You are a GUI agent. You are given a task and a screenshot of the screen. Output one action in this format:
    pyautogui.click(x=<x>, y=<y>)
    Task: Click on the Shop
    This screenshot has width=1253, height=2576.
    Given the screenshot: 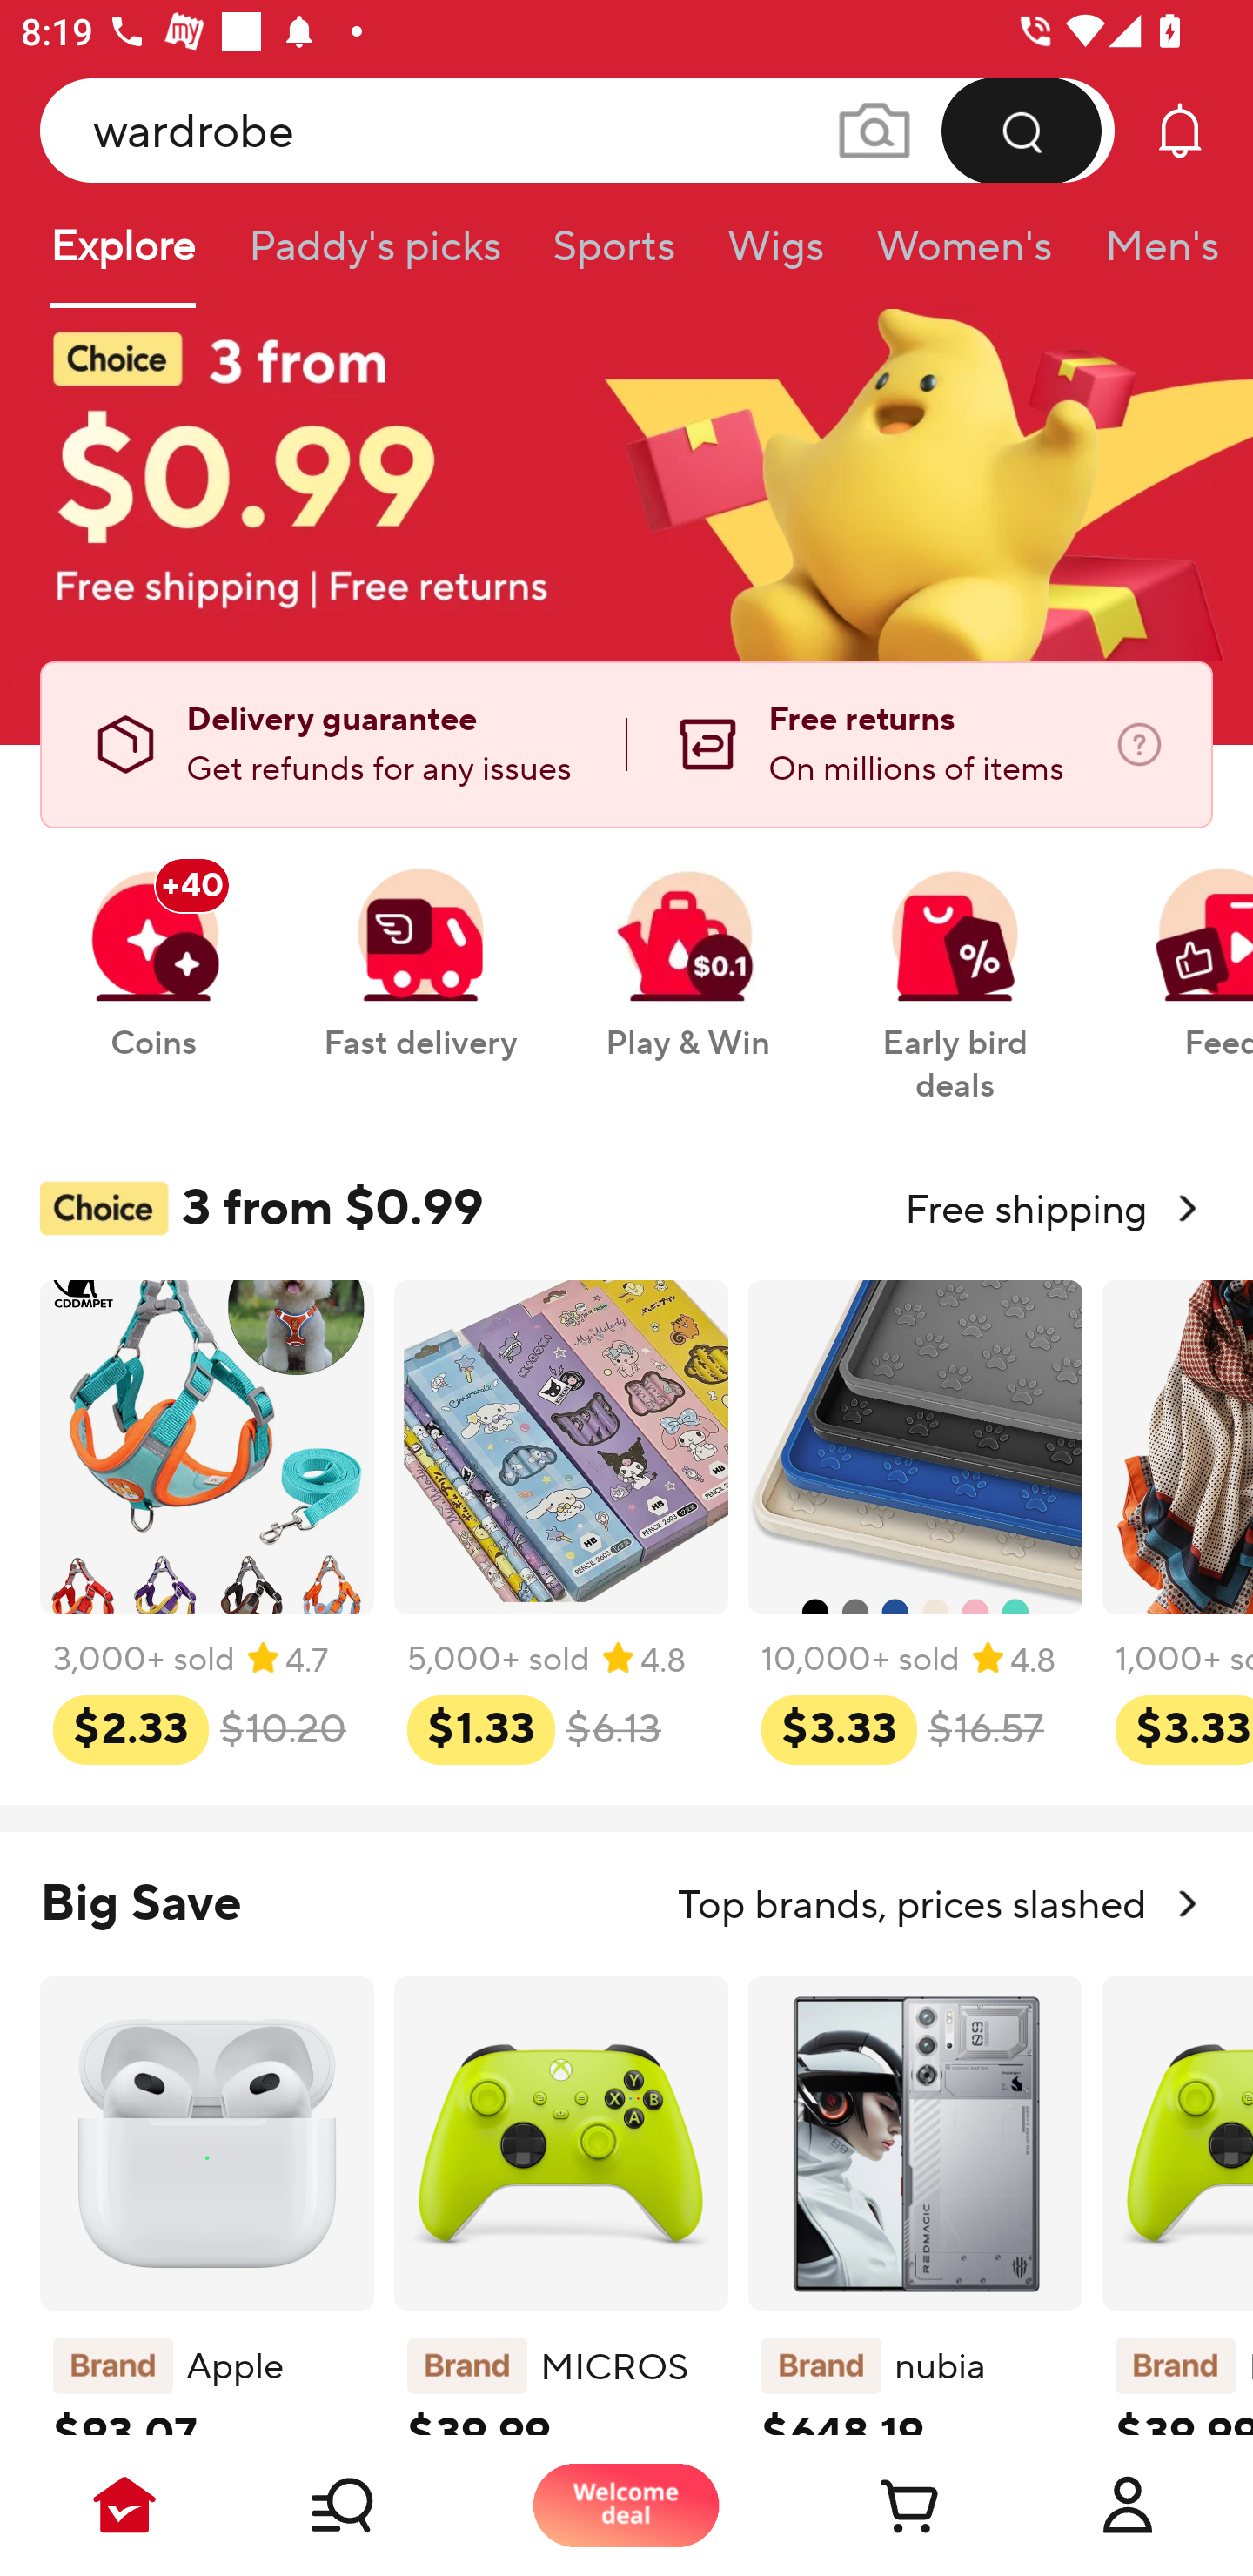 What is the action you would take?
    pyautogui.click(x=376, y=2505)
    